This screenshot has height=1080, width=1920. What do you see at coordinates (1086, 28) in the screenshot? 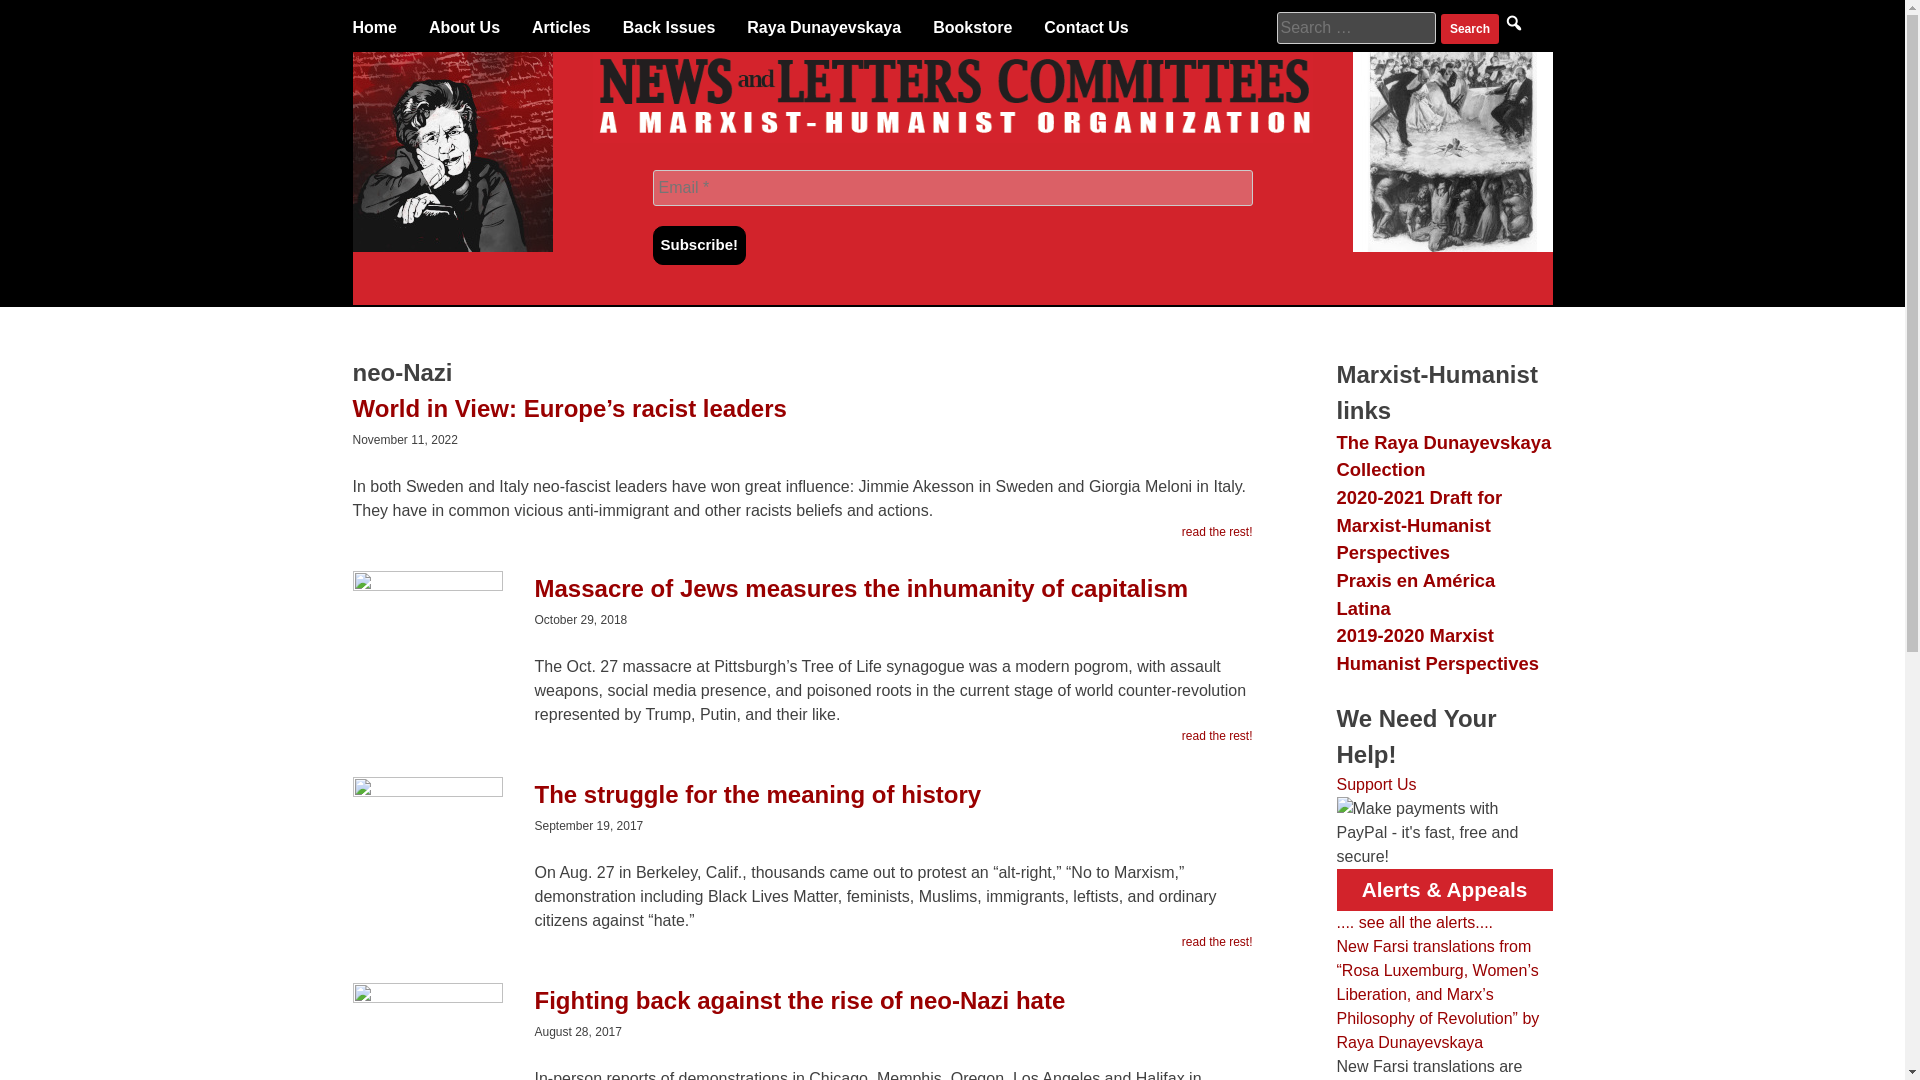
I see `Contact Us` at bounding box center [1086, 28].